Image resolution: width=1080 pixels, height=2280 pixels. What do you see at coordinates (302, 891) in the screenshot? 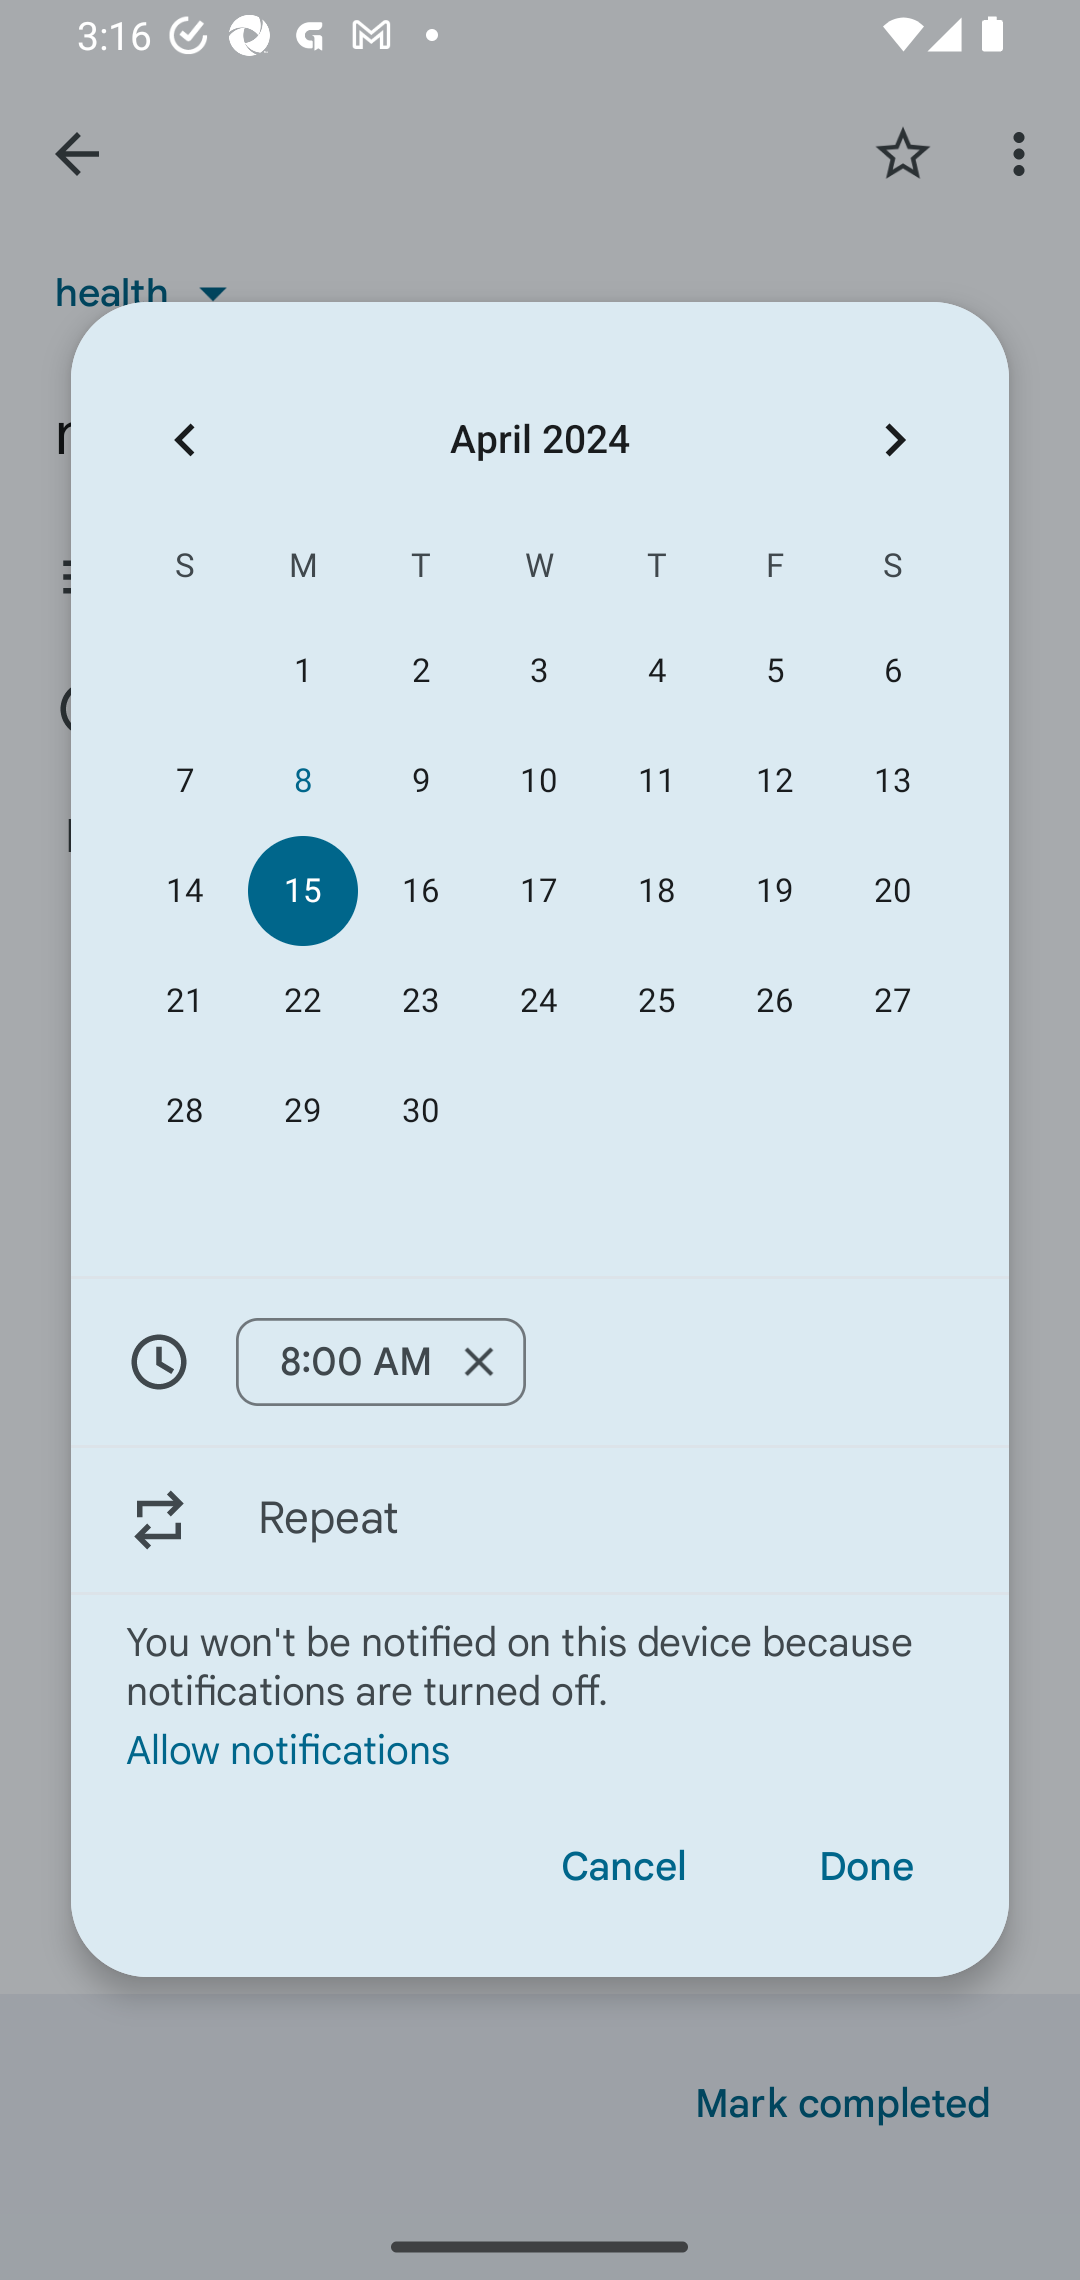
I see `15 15 April 2024` at bounding box center [302, 891].